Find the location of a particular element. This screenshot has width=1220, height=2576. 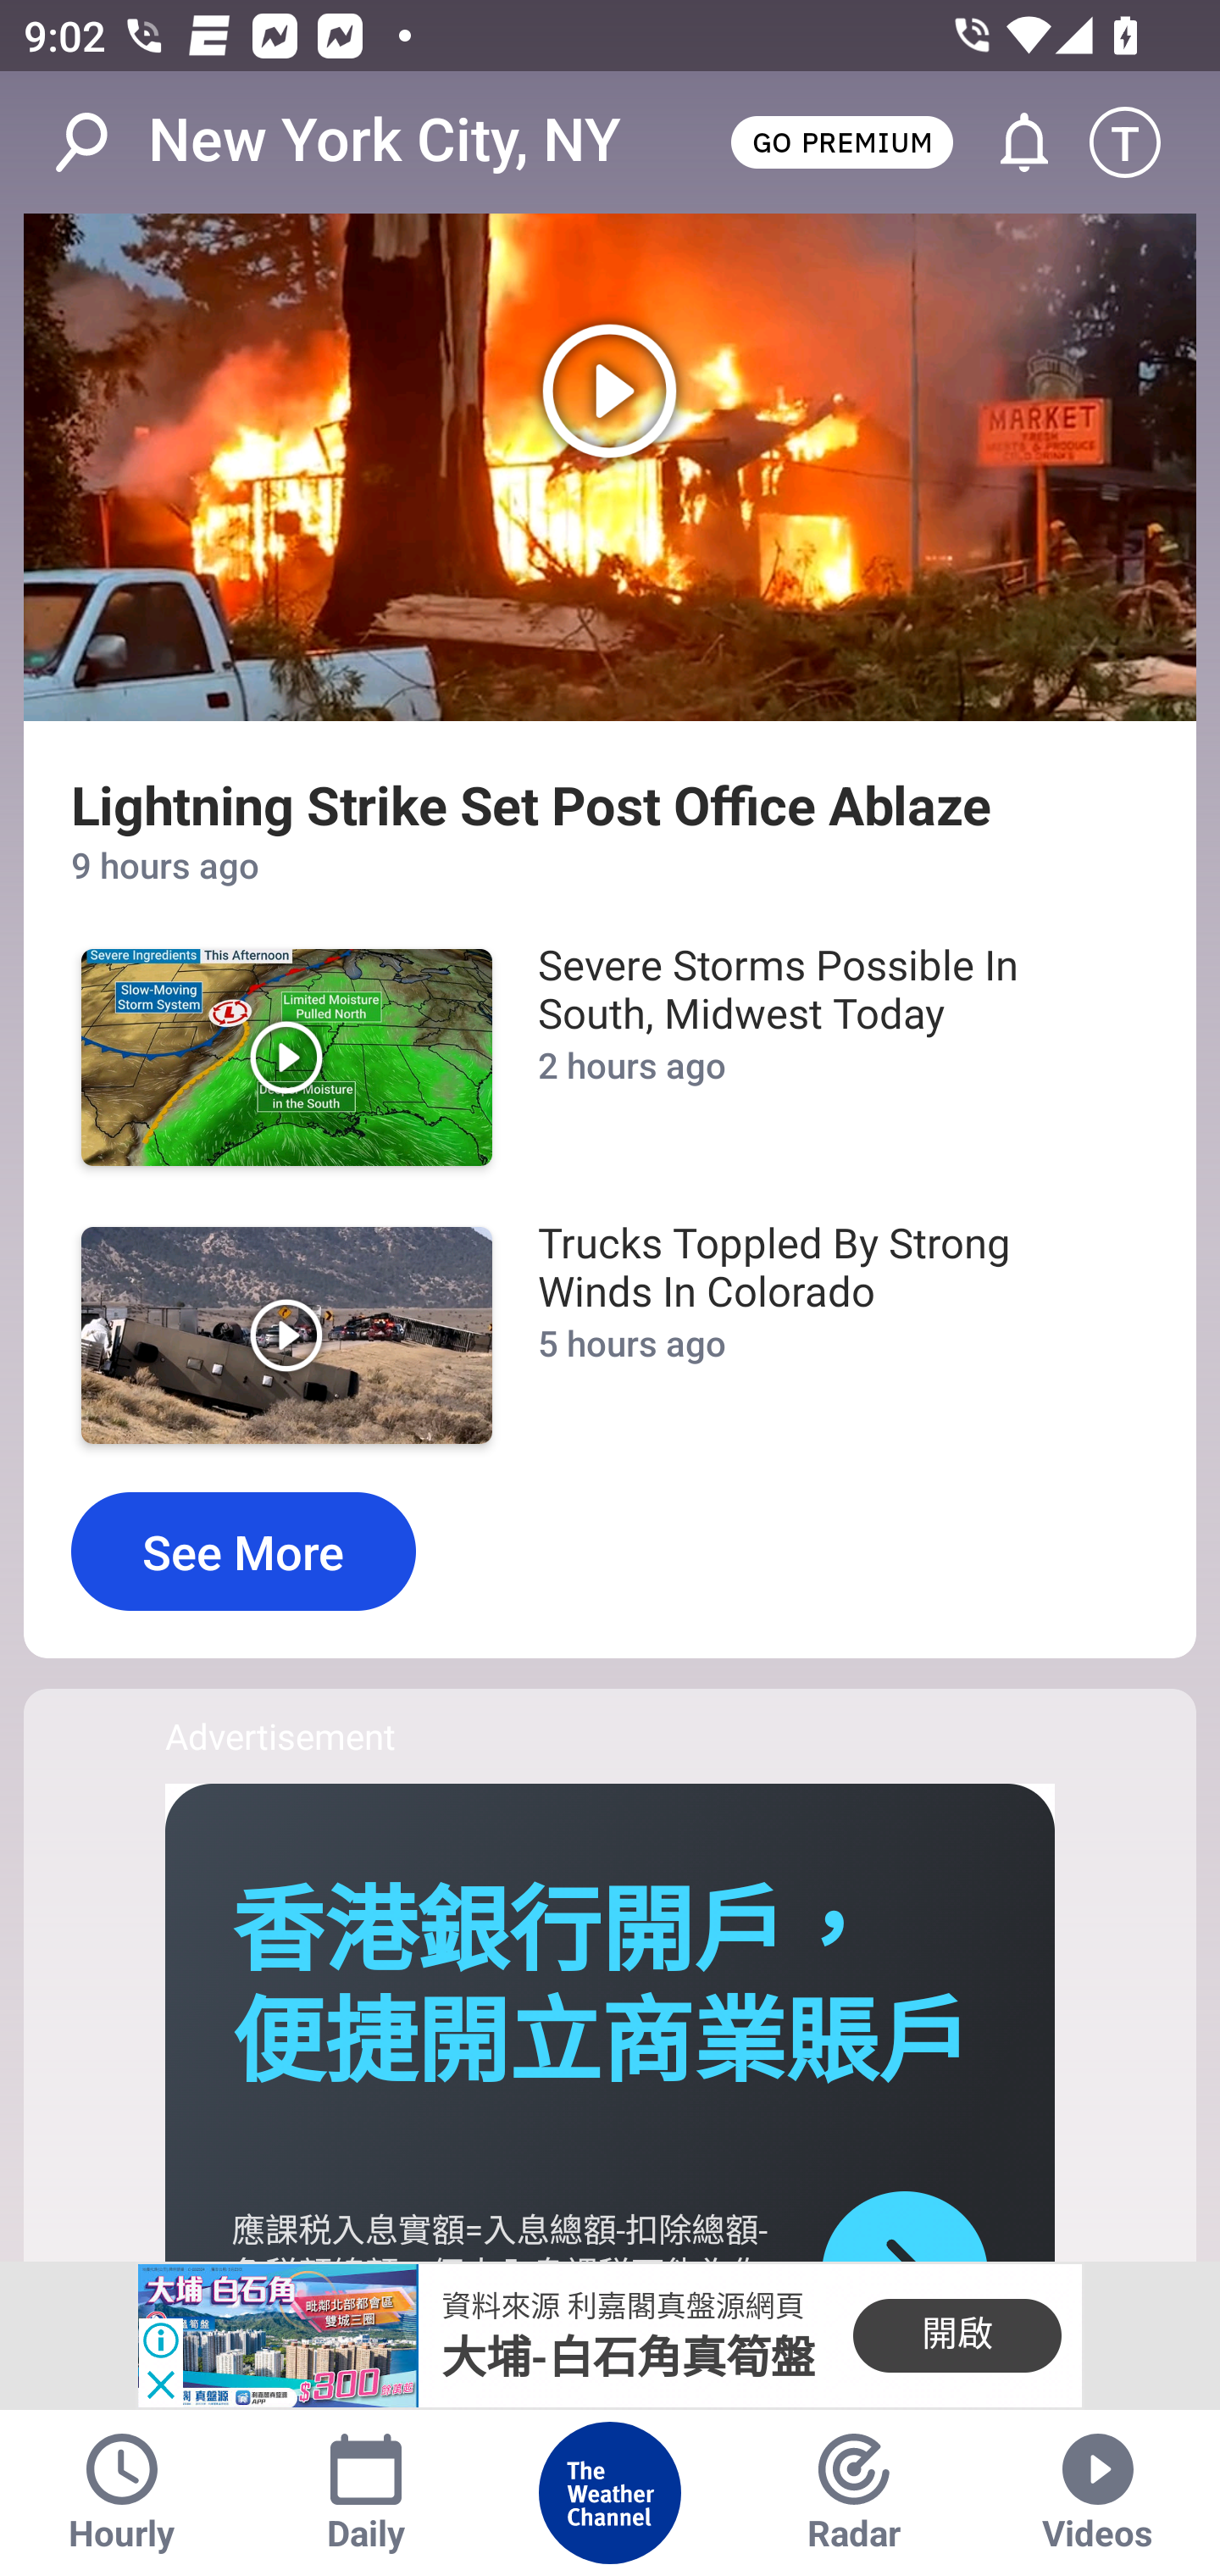

Play is located at coordinates (286, 1335).